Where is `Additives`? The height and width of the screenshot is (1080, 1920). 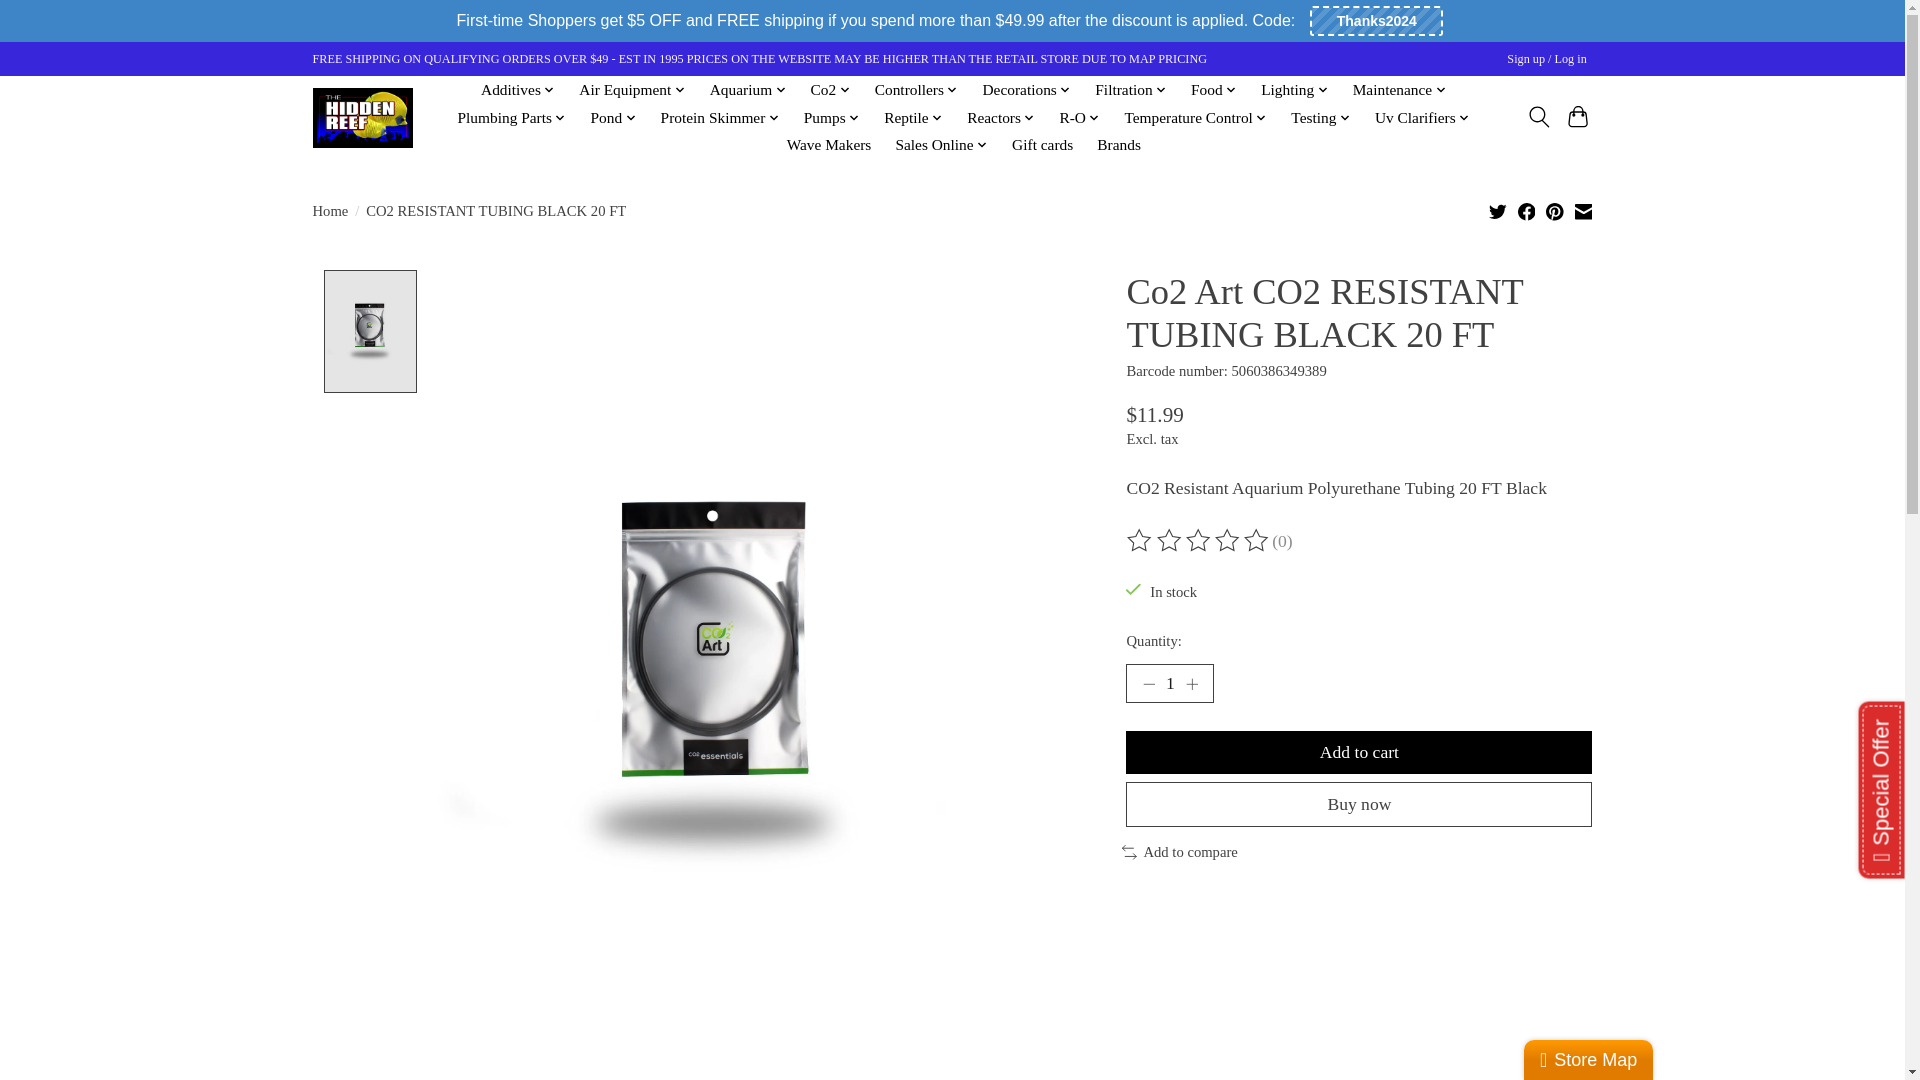
Additives is located at coordinates (518, 89).